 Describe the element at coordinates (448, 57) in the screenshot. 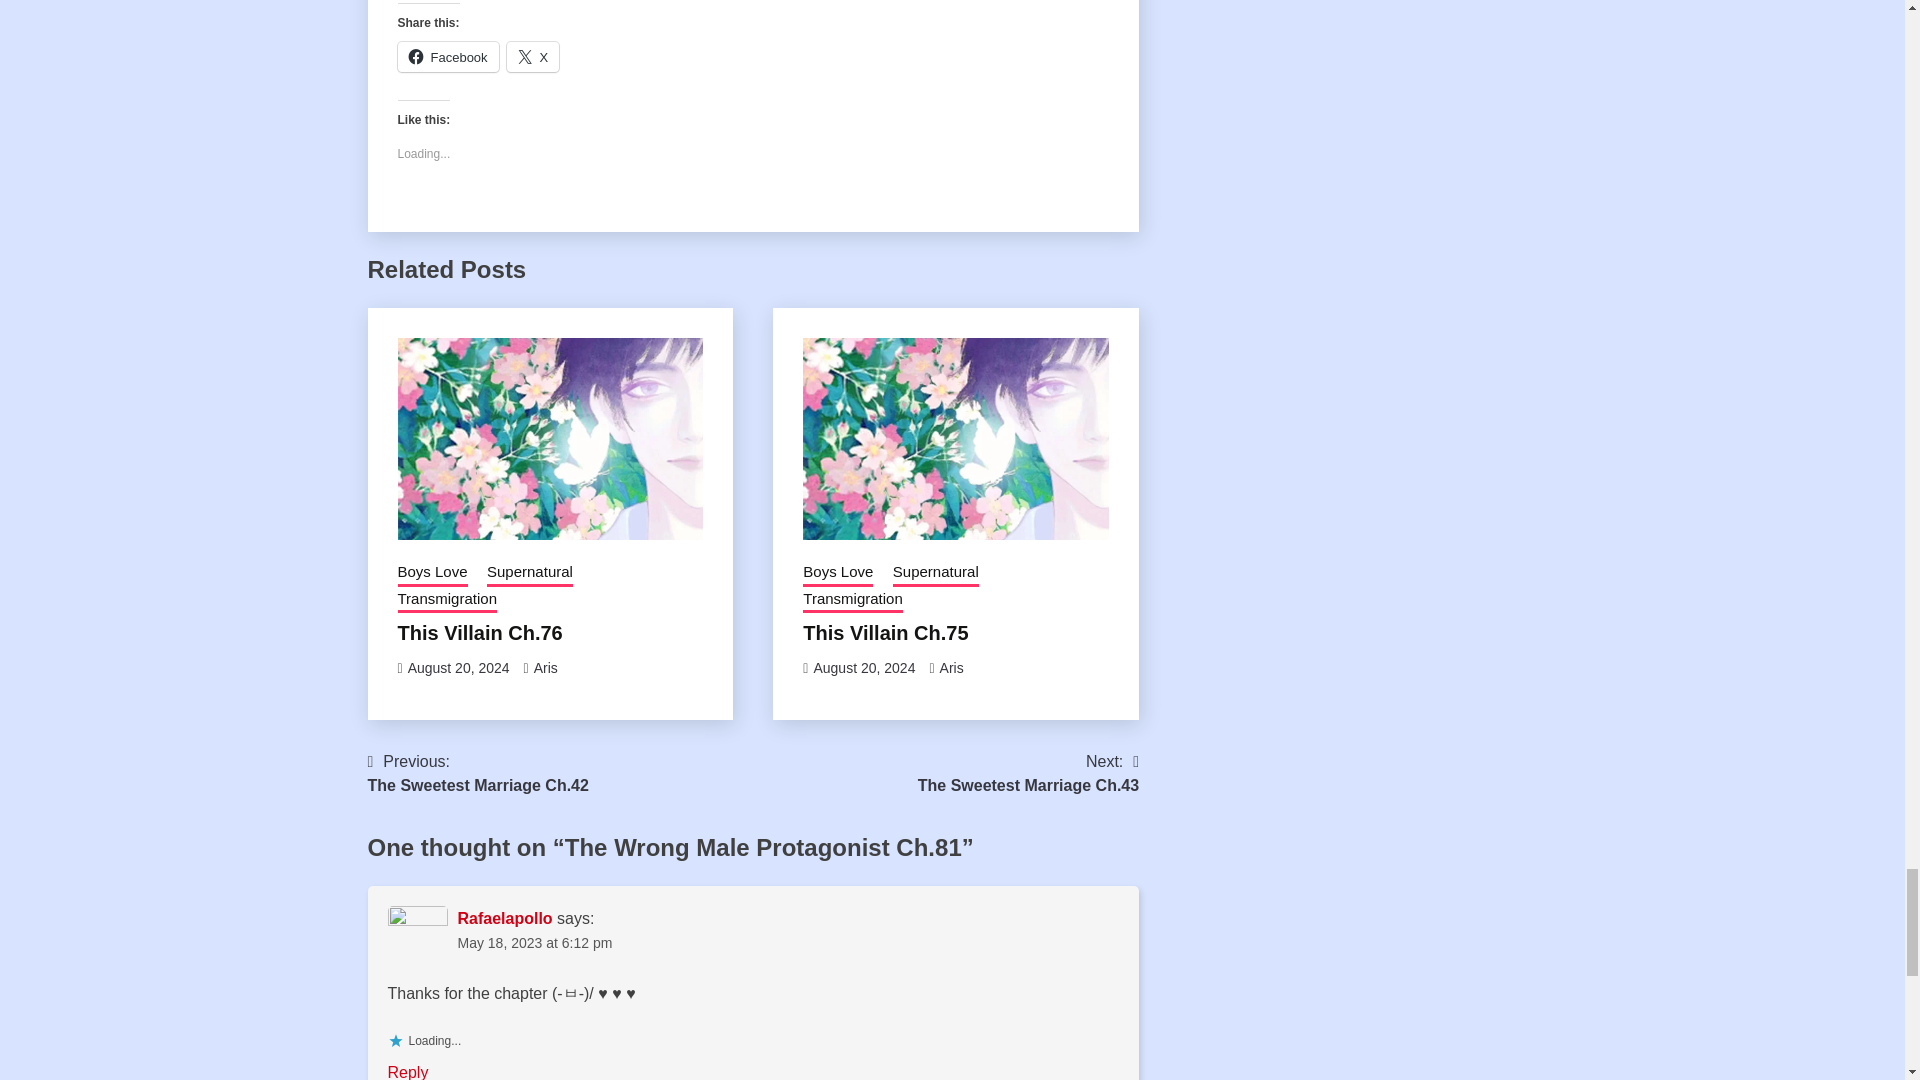

I see `Click to share on Facebook` at that location.